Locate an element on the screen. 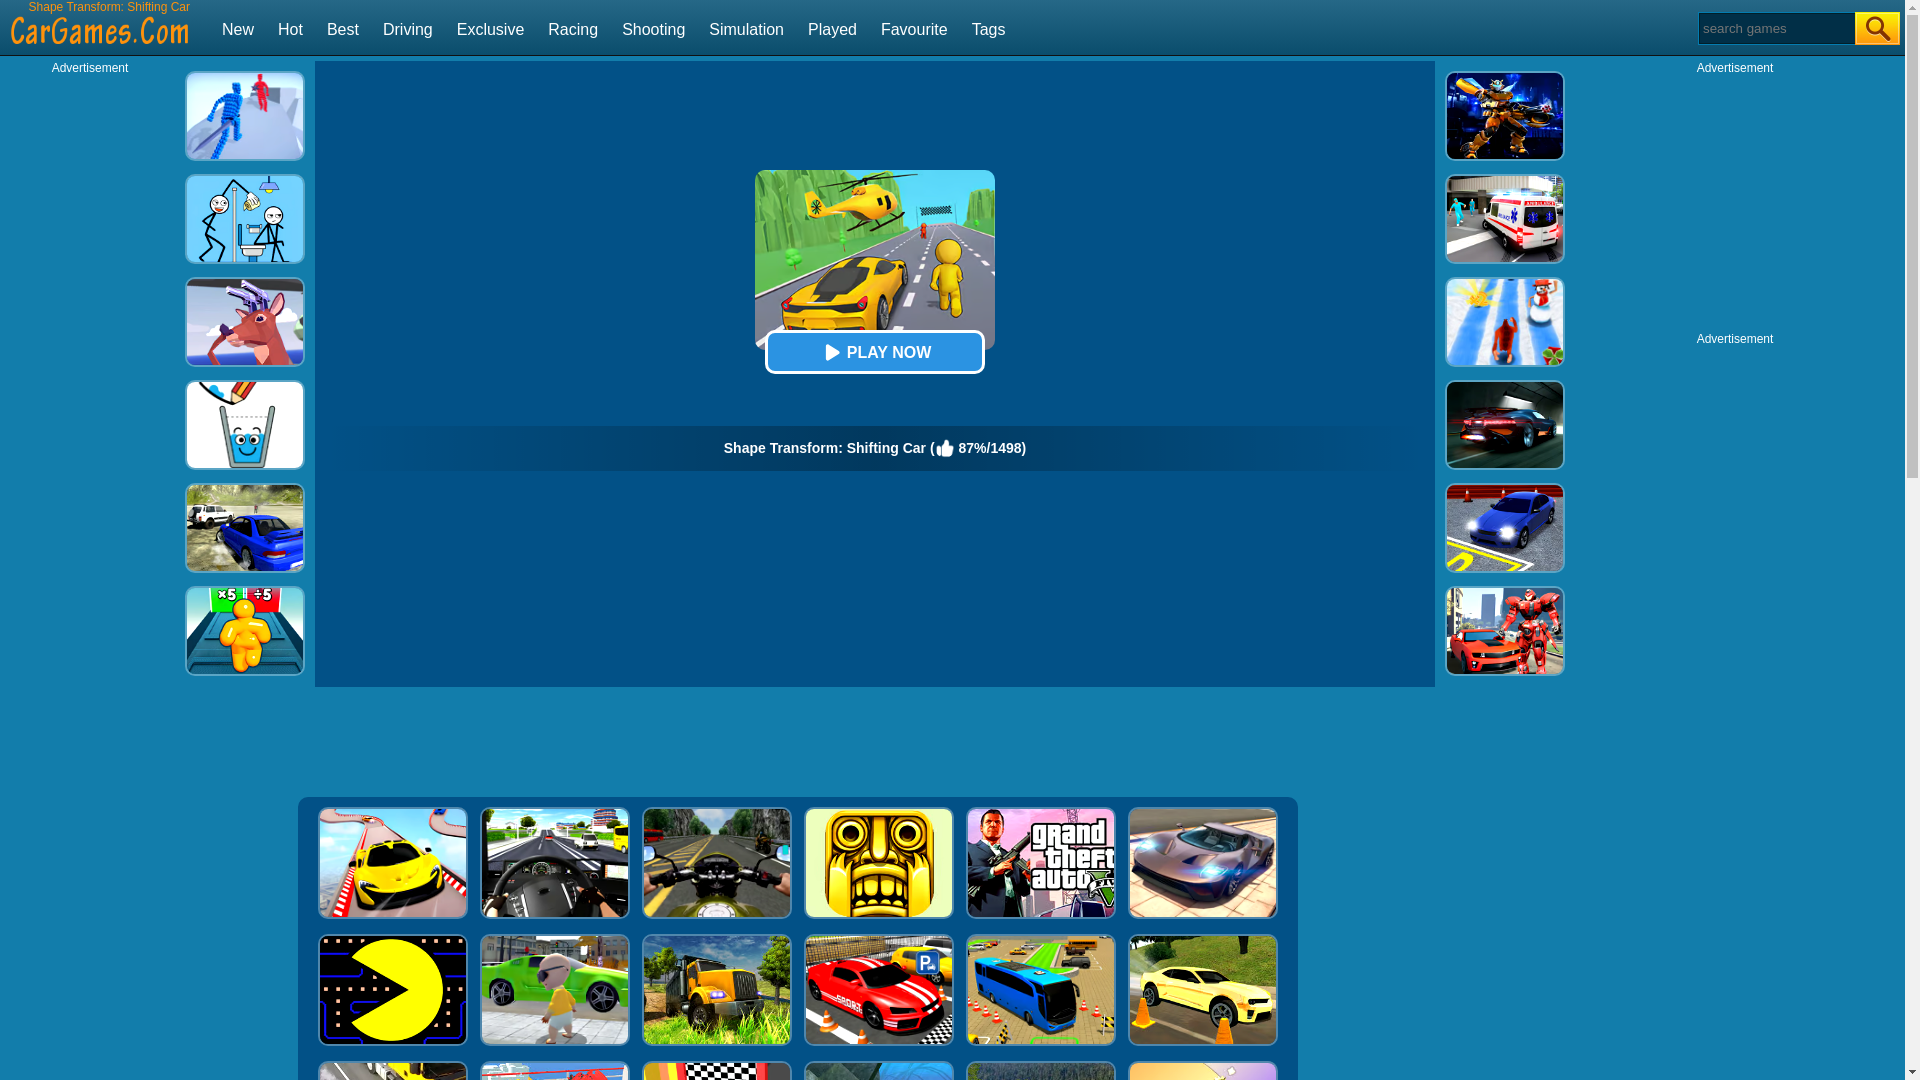  Advertisement is located at coordinates (796, 742).